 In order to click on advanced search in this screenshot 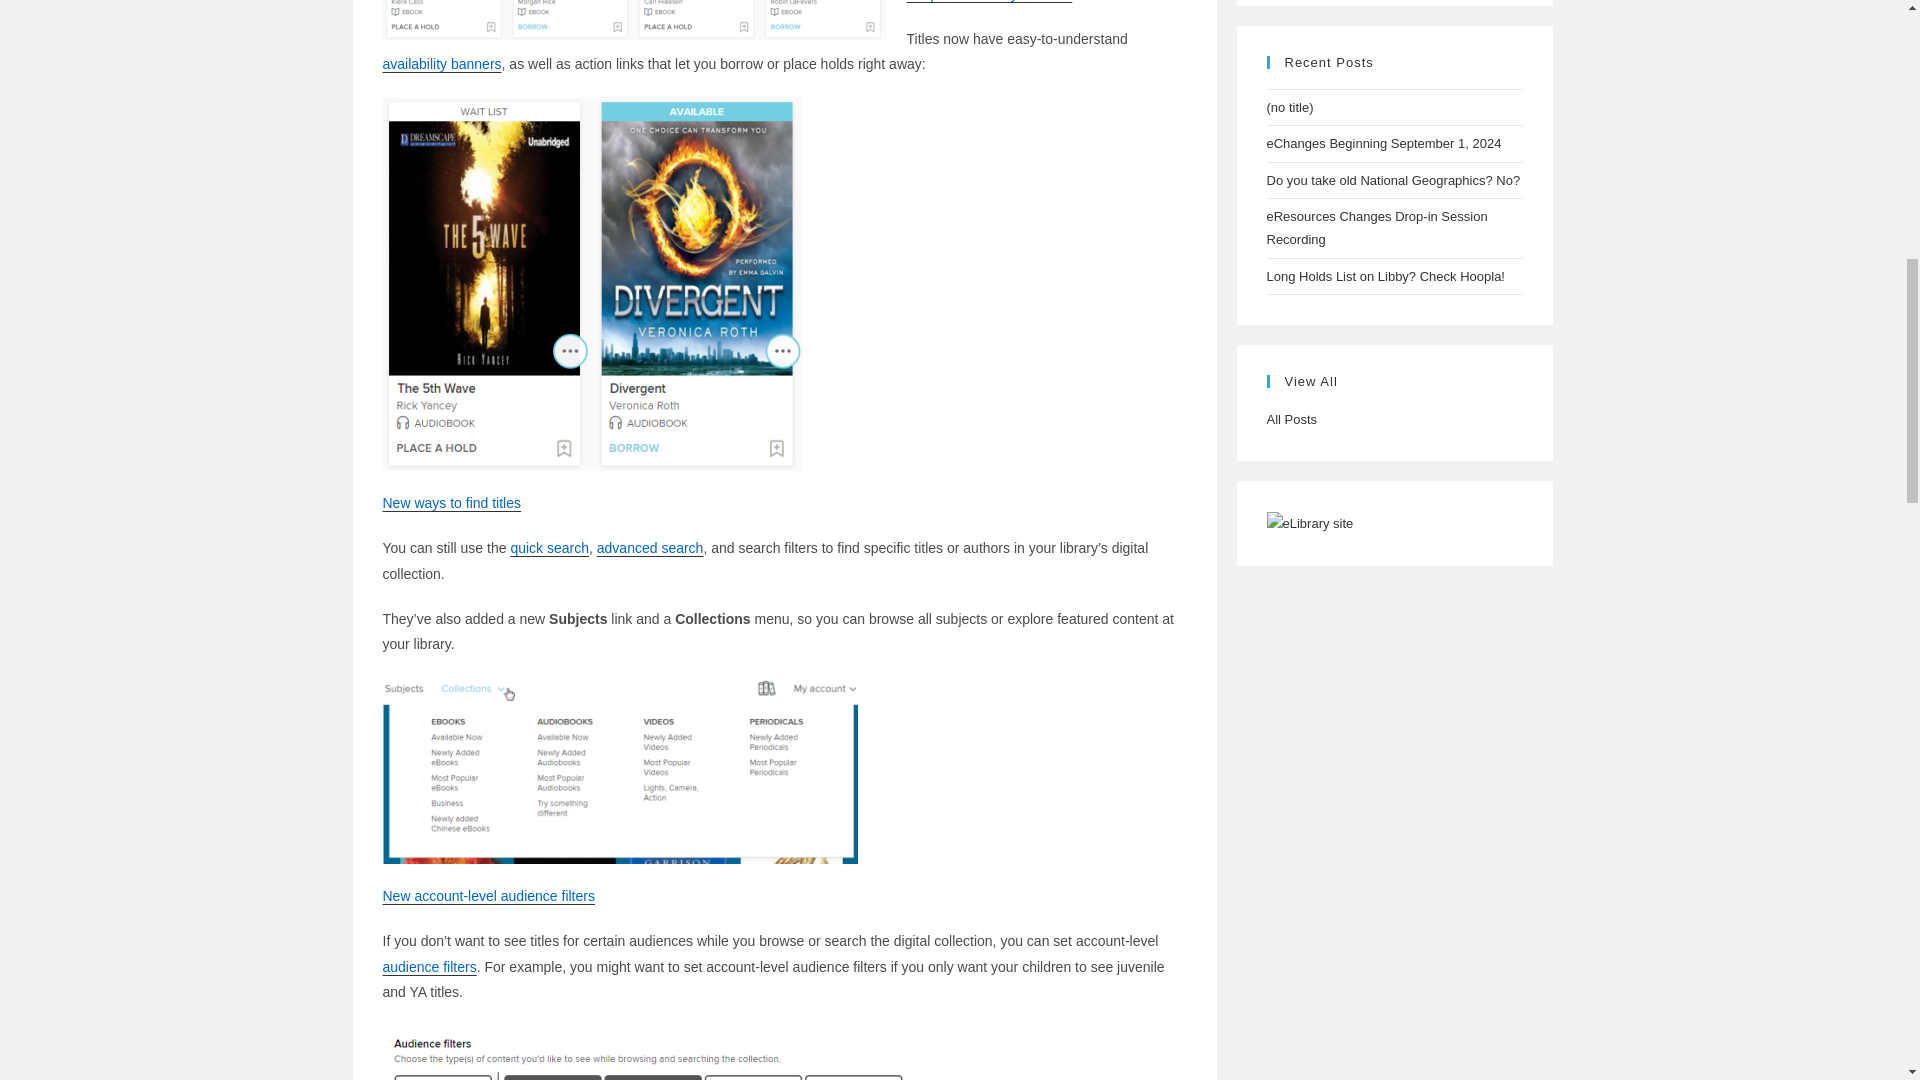, I will do `click(650, 548)`.